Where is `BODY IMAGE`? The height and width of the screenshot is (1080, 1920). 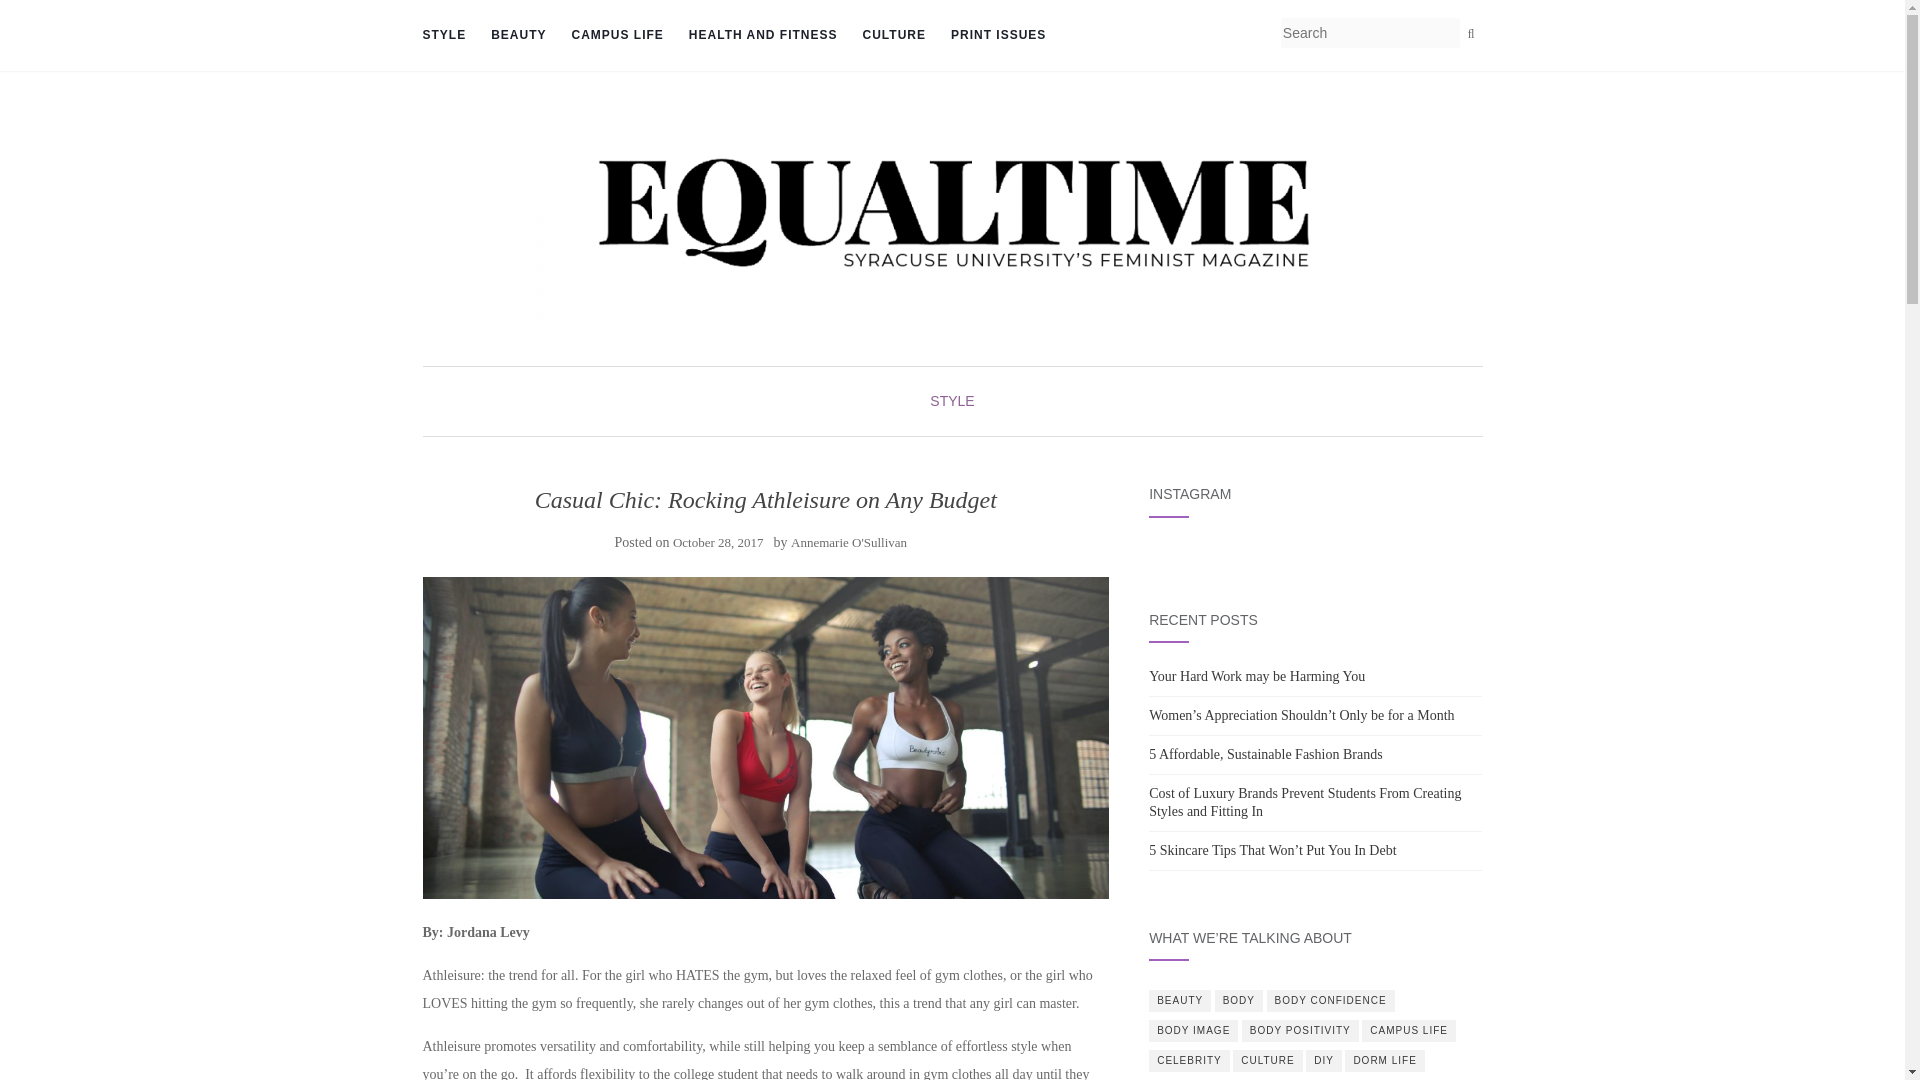 BODY IMAGE is located at coordinates (1193, 1030).